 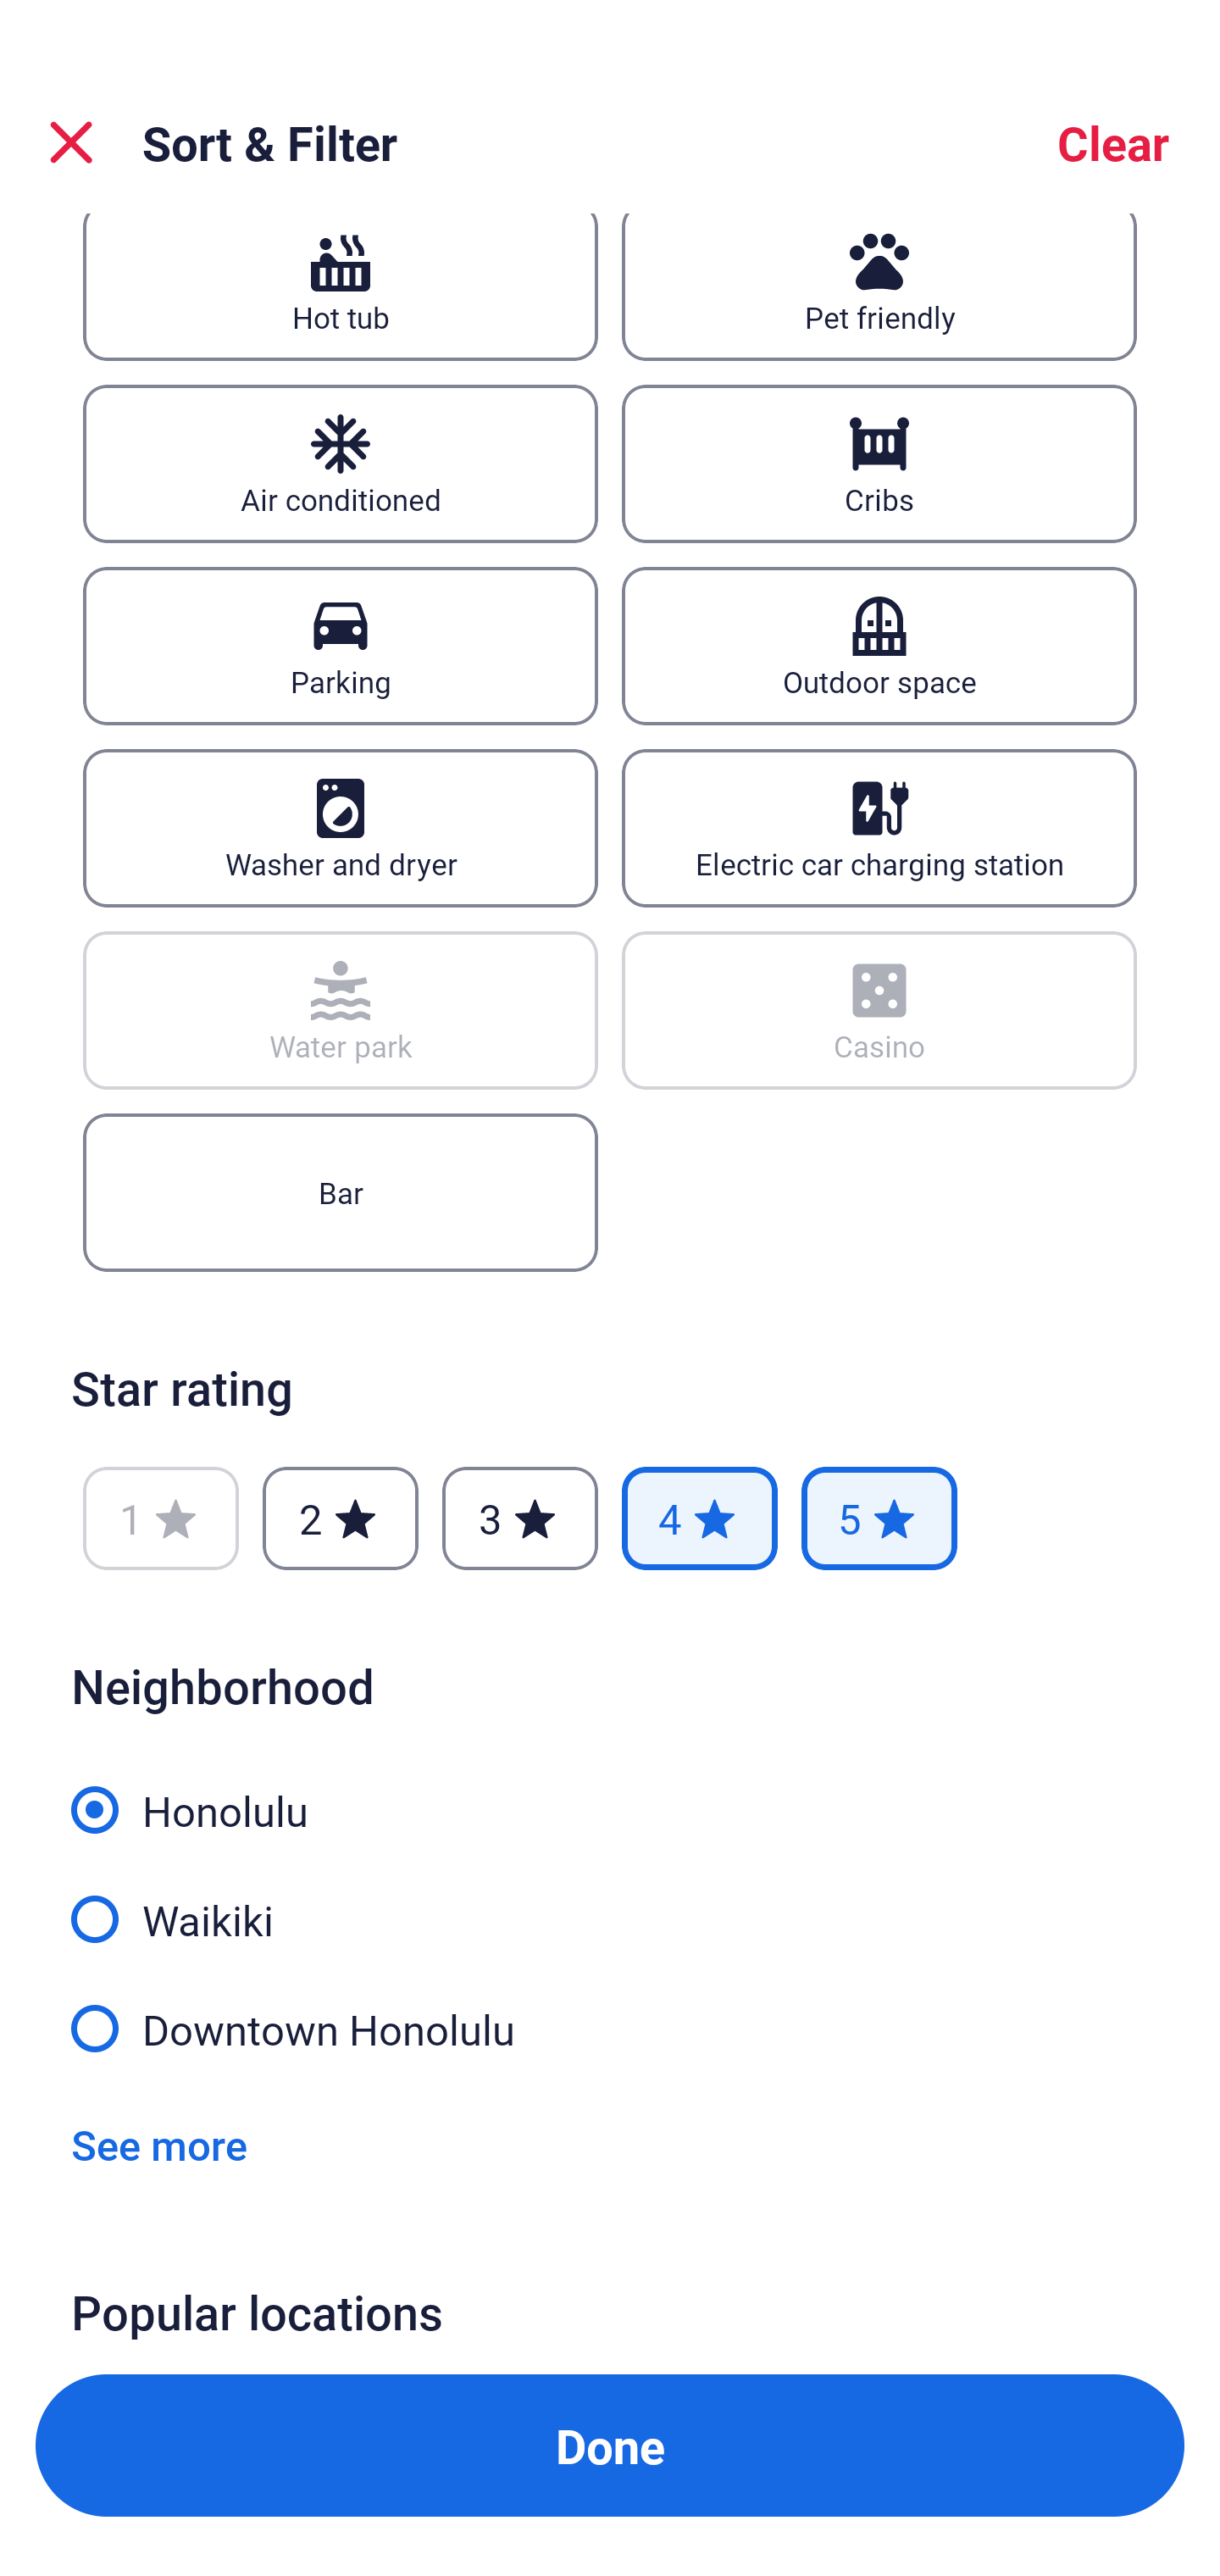 I want to click on 3, so click(x=519, y=1518).